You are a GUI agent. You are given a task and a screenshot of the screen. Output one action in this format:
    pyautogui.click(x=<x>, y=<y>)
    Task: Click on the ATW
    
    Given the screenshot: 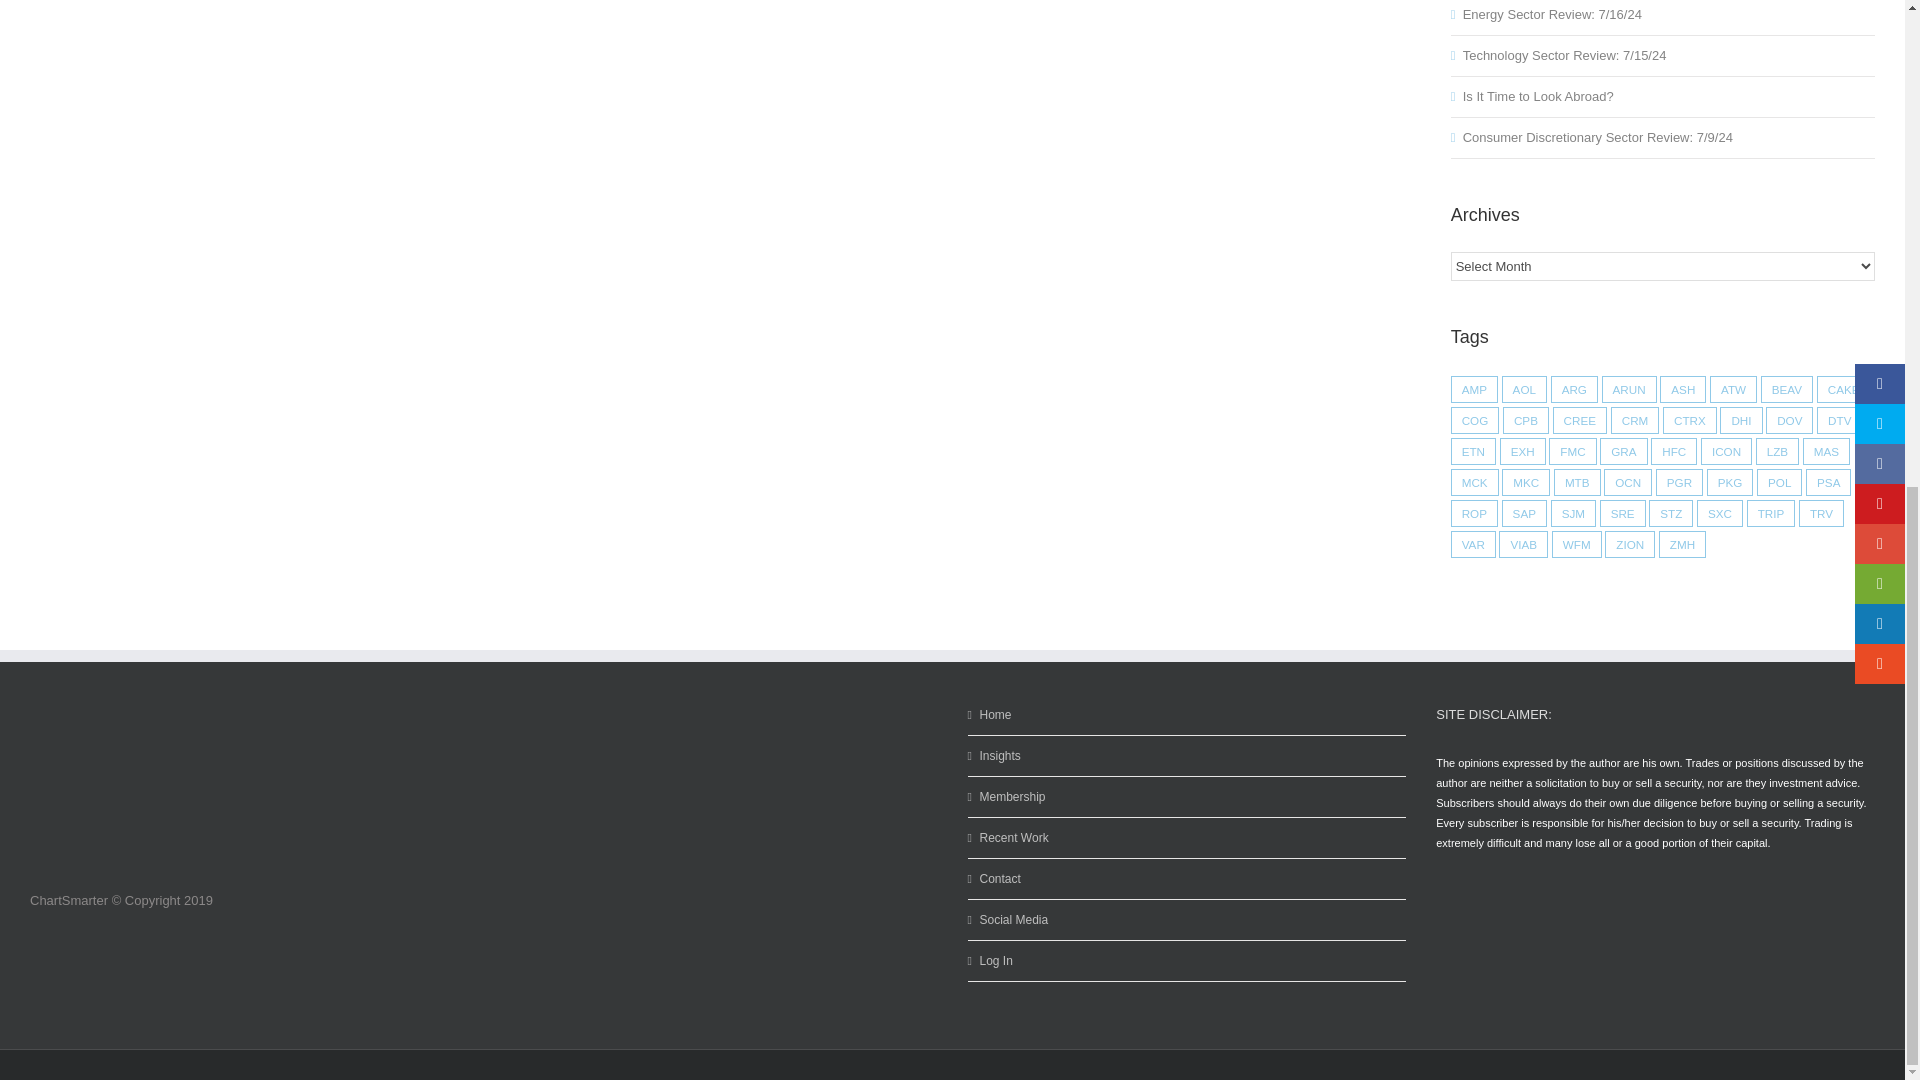 What is the action you would take?
    pyautogui.click(x=1733, y=388)
    